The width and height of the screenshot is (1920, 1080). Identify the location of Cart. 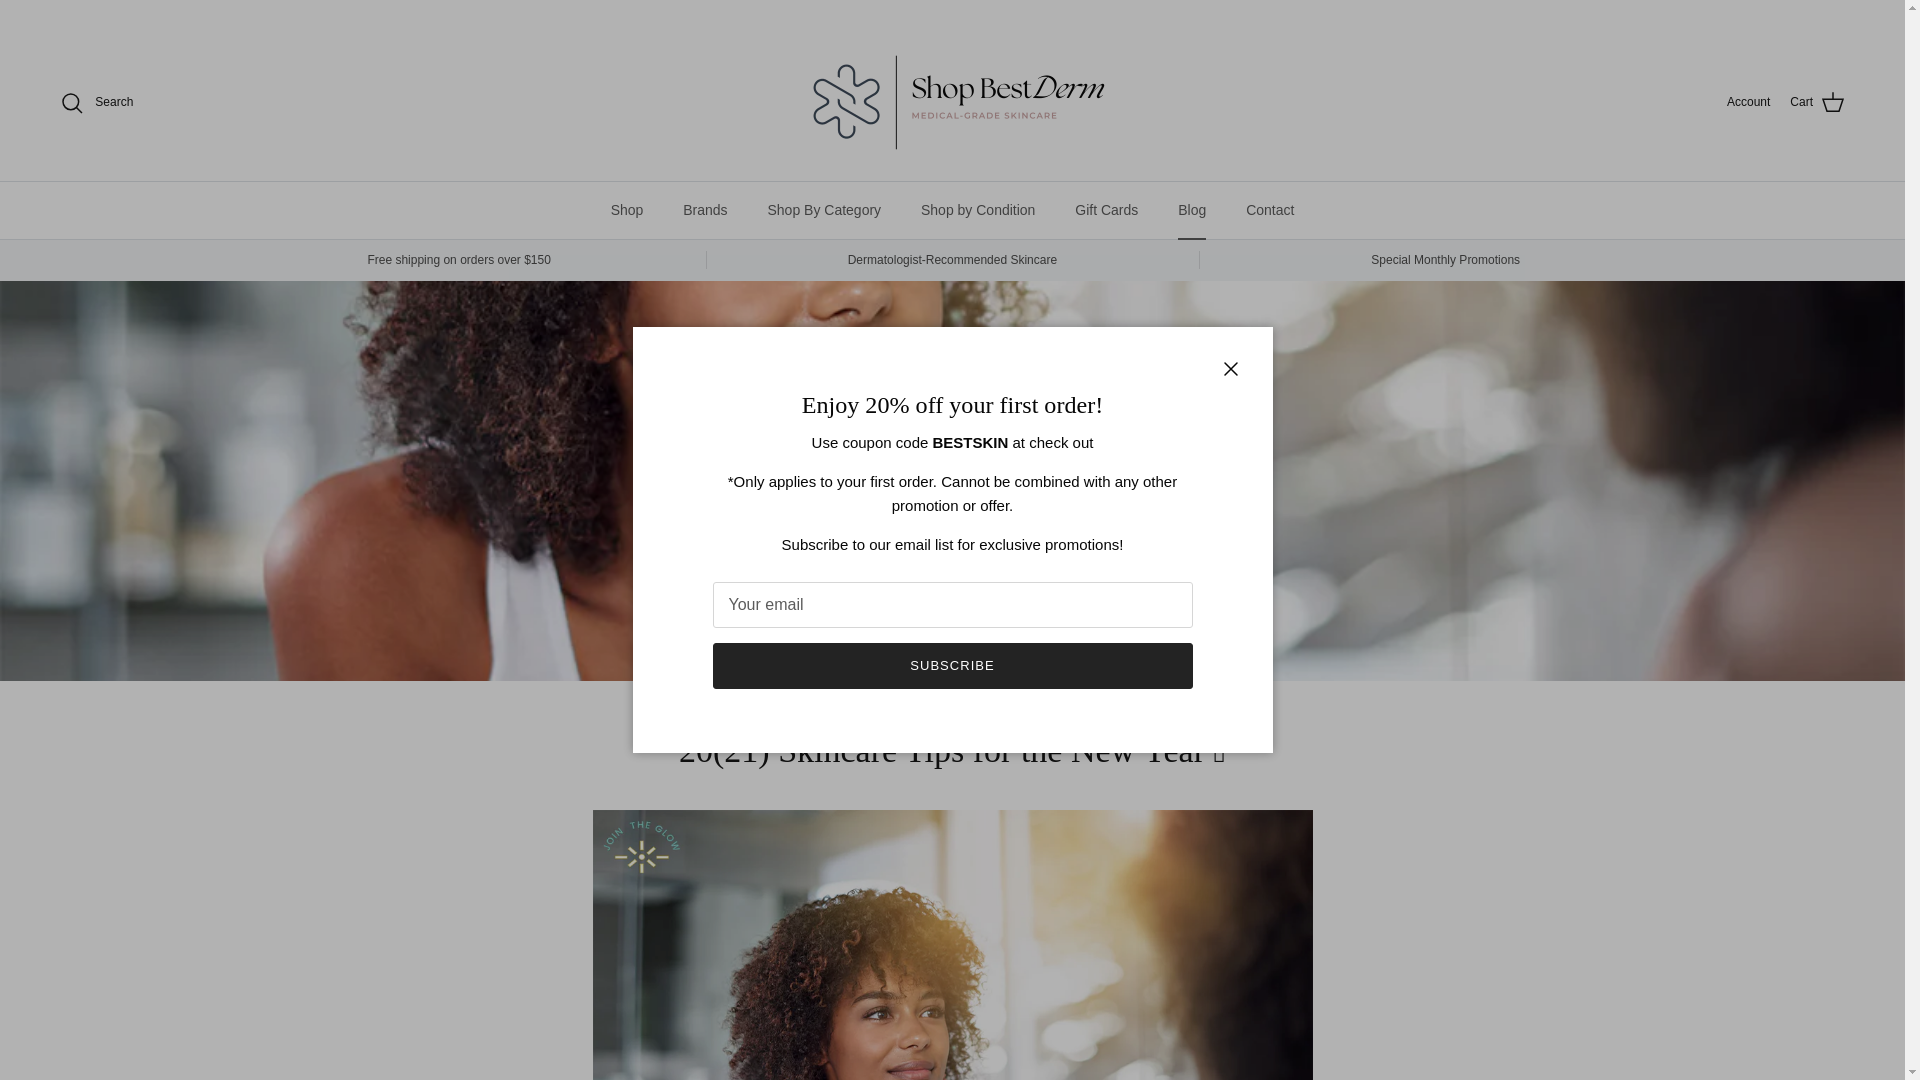
(1817, 102).